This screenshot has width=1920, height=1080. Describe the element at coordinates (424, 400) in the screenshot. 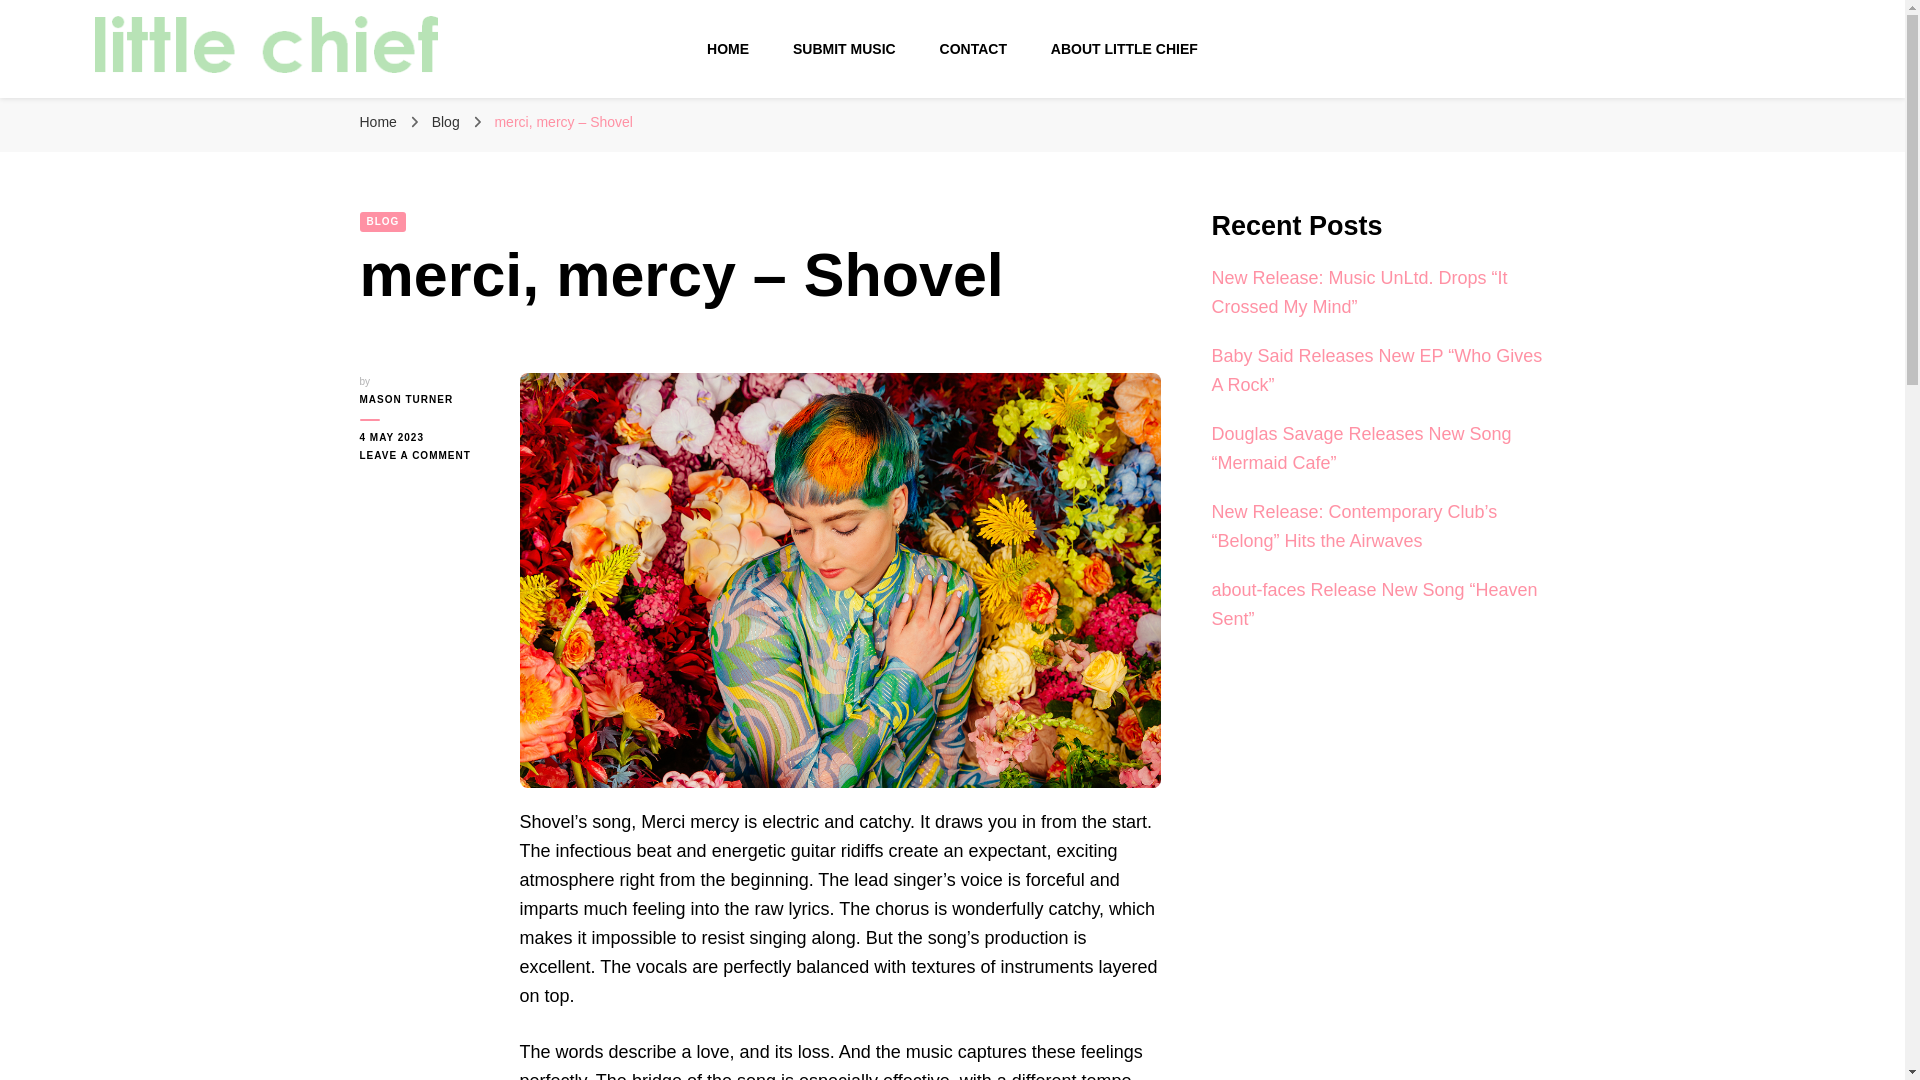

I see `MASON TURNER` at that location.